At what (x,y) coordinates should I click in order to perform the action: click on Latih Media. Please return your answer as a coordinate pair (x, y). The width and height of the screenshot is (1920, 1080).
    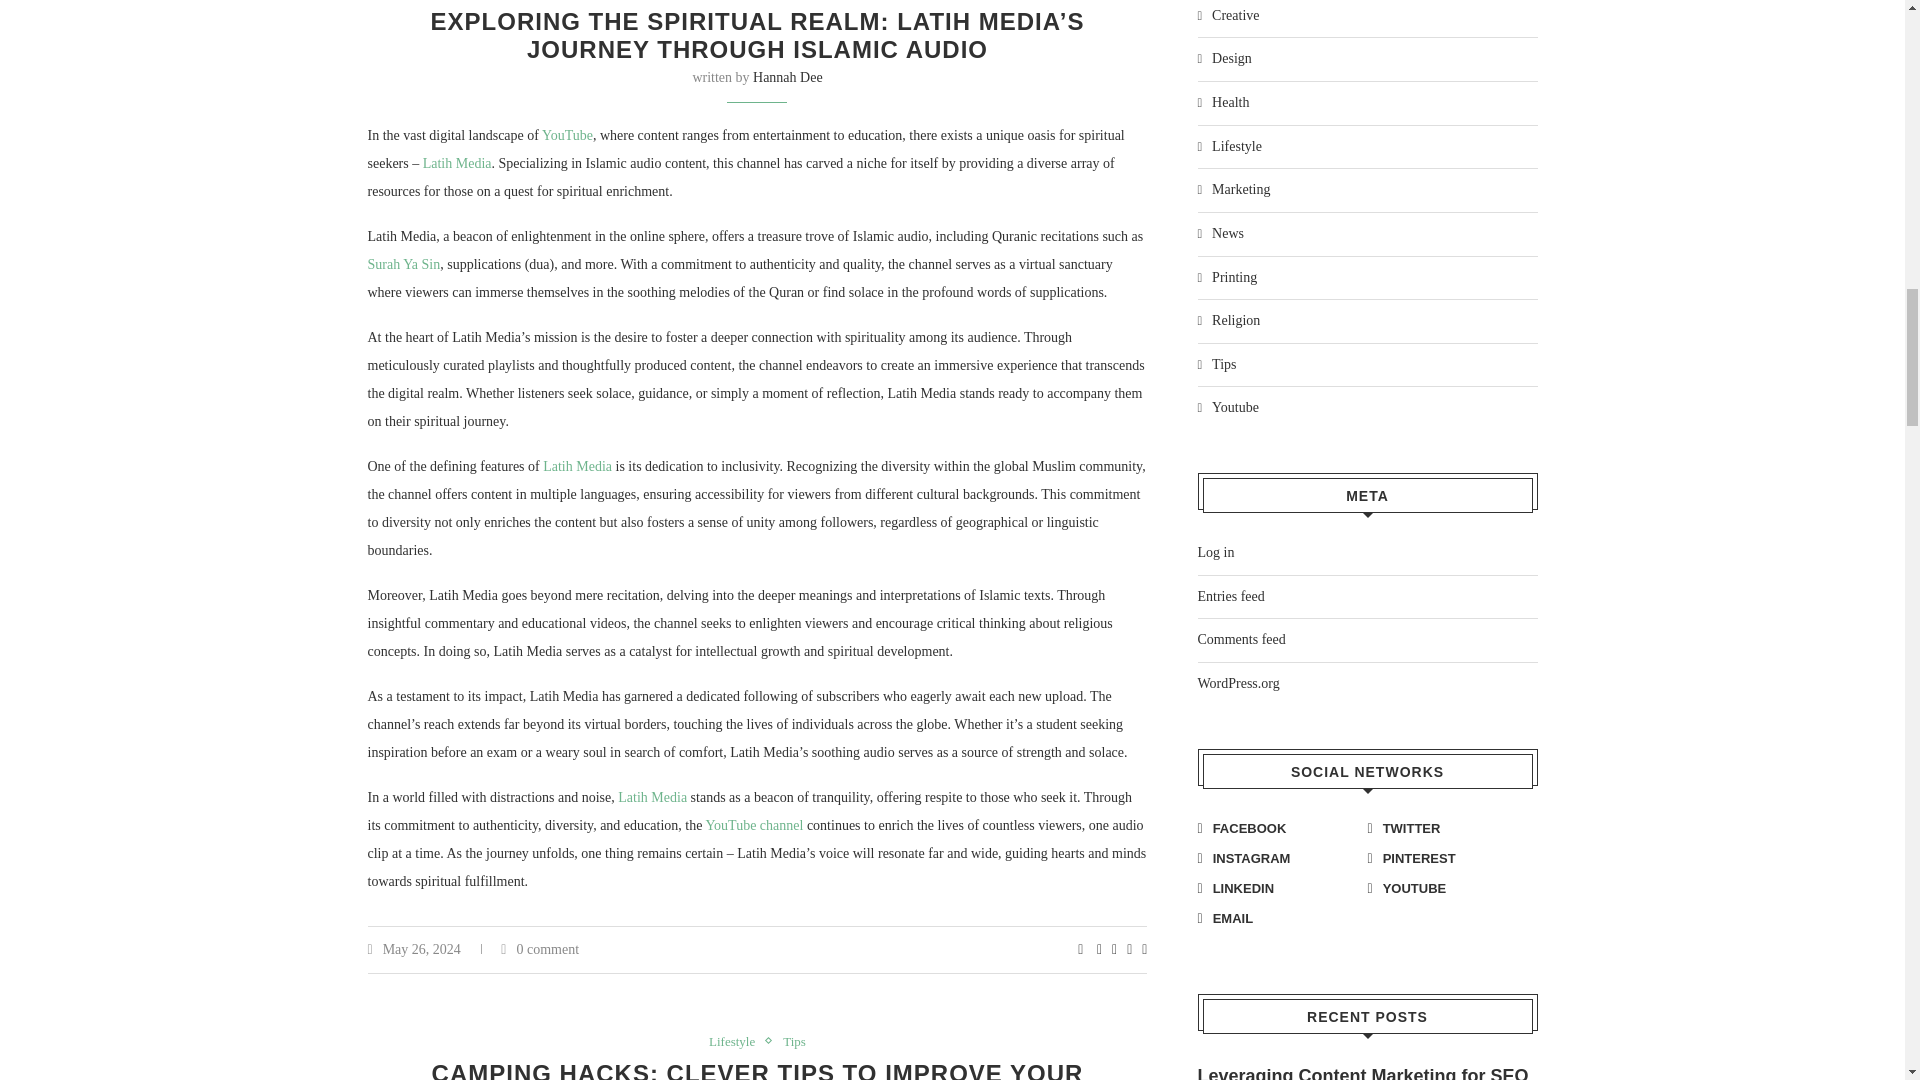
    Looking at the image, I should click on (456, 162).